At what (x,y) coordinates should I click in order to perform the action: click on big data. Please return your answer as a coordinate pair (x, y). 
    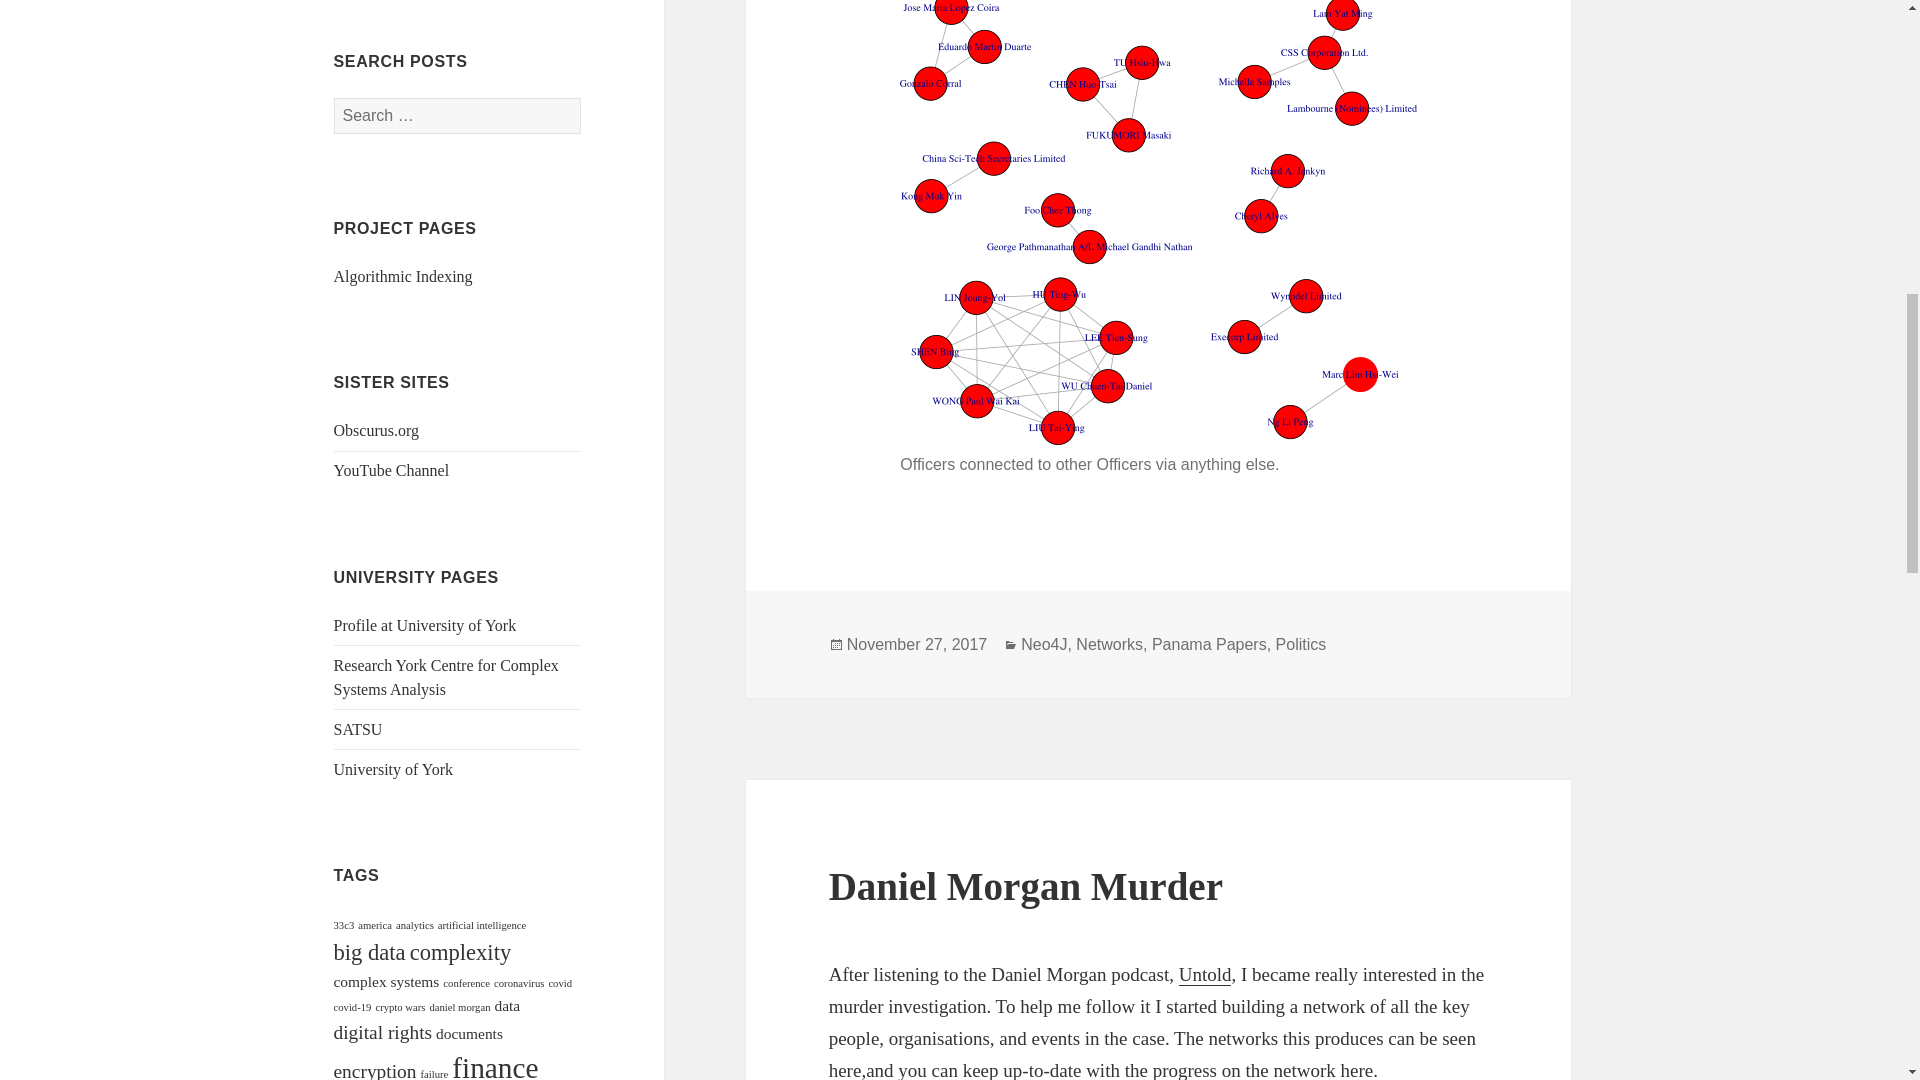
    Looking at the image, I should click on (370, 952).